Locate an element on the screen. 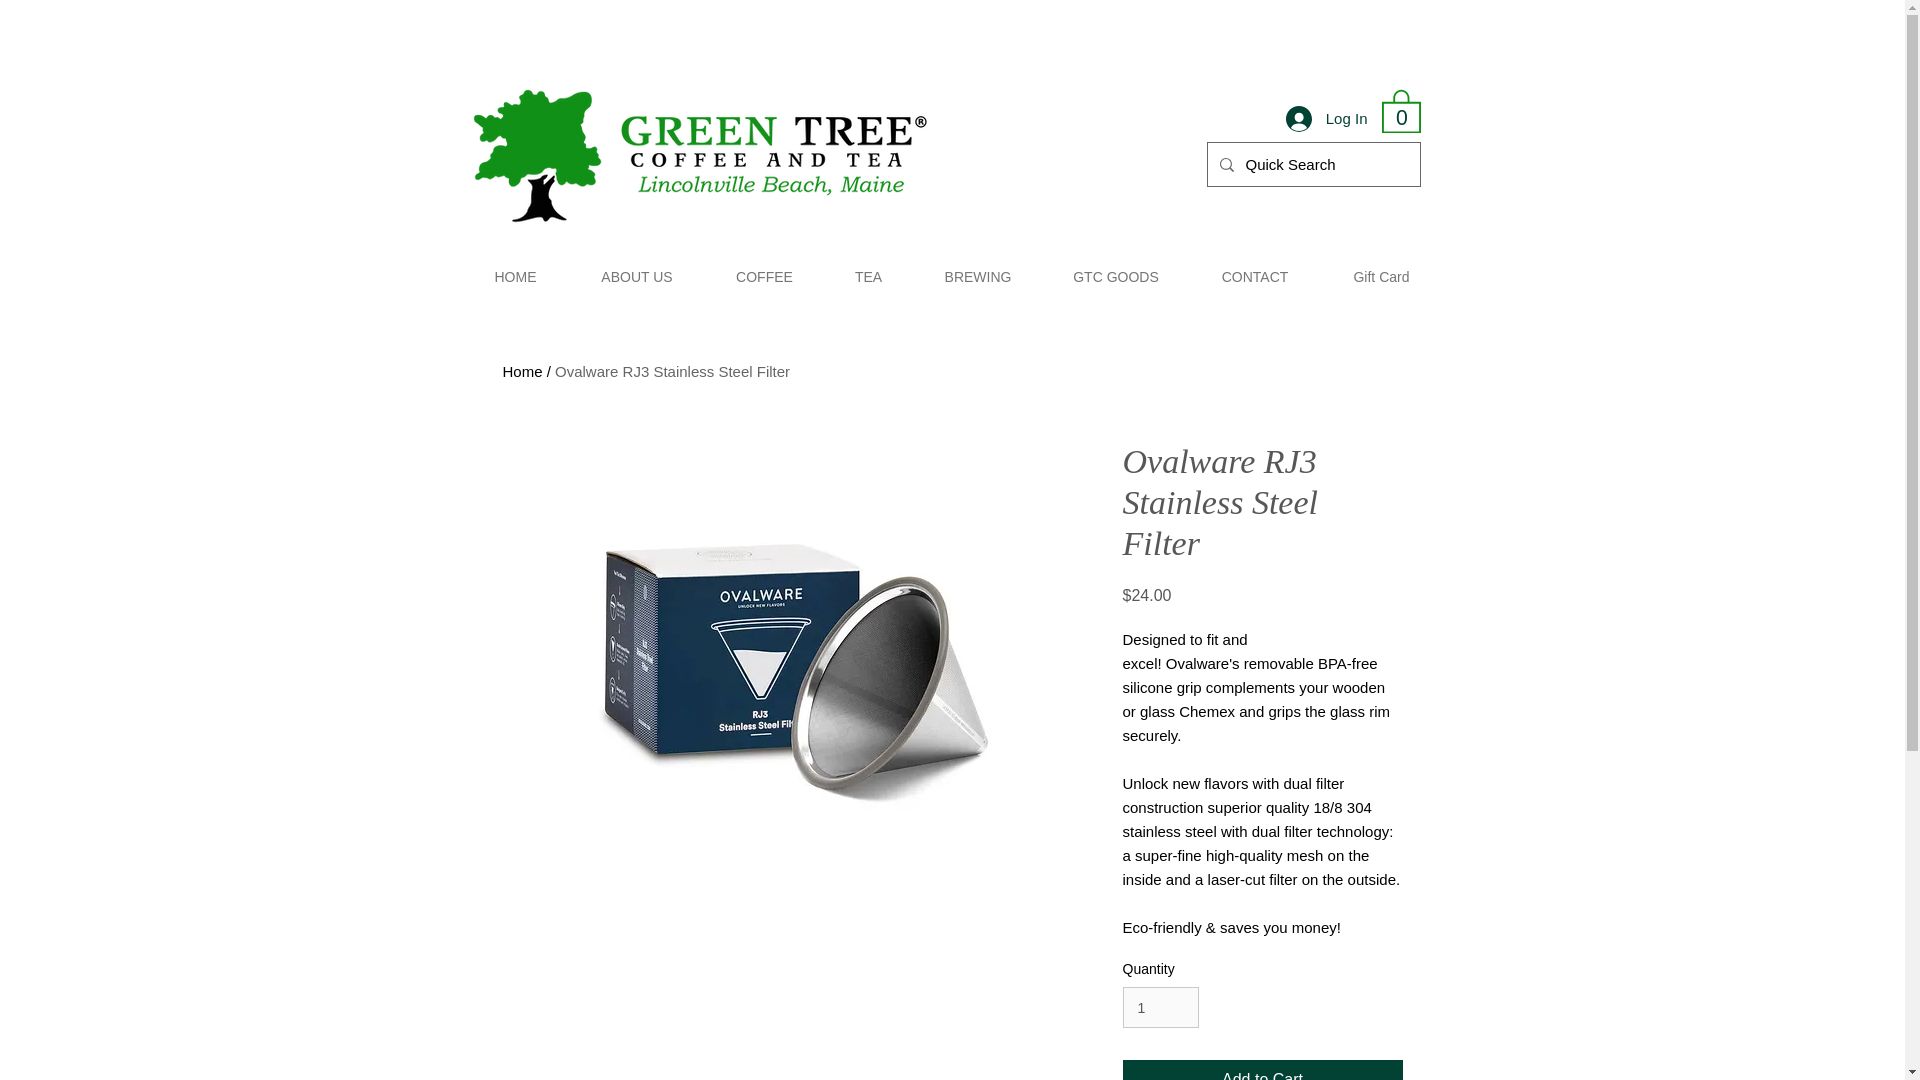  CONTACT is located at coordinates (1256, 276).